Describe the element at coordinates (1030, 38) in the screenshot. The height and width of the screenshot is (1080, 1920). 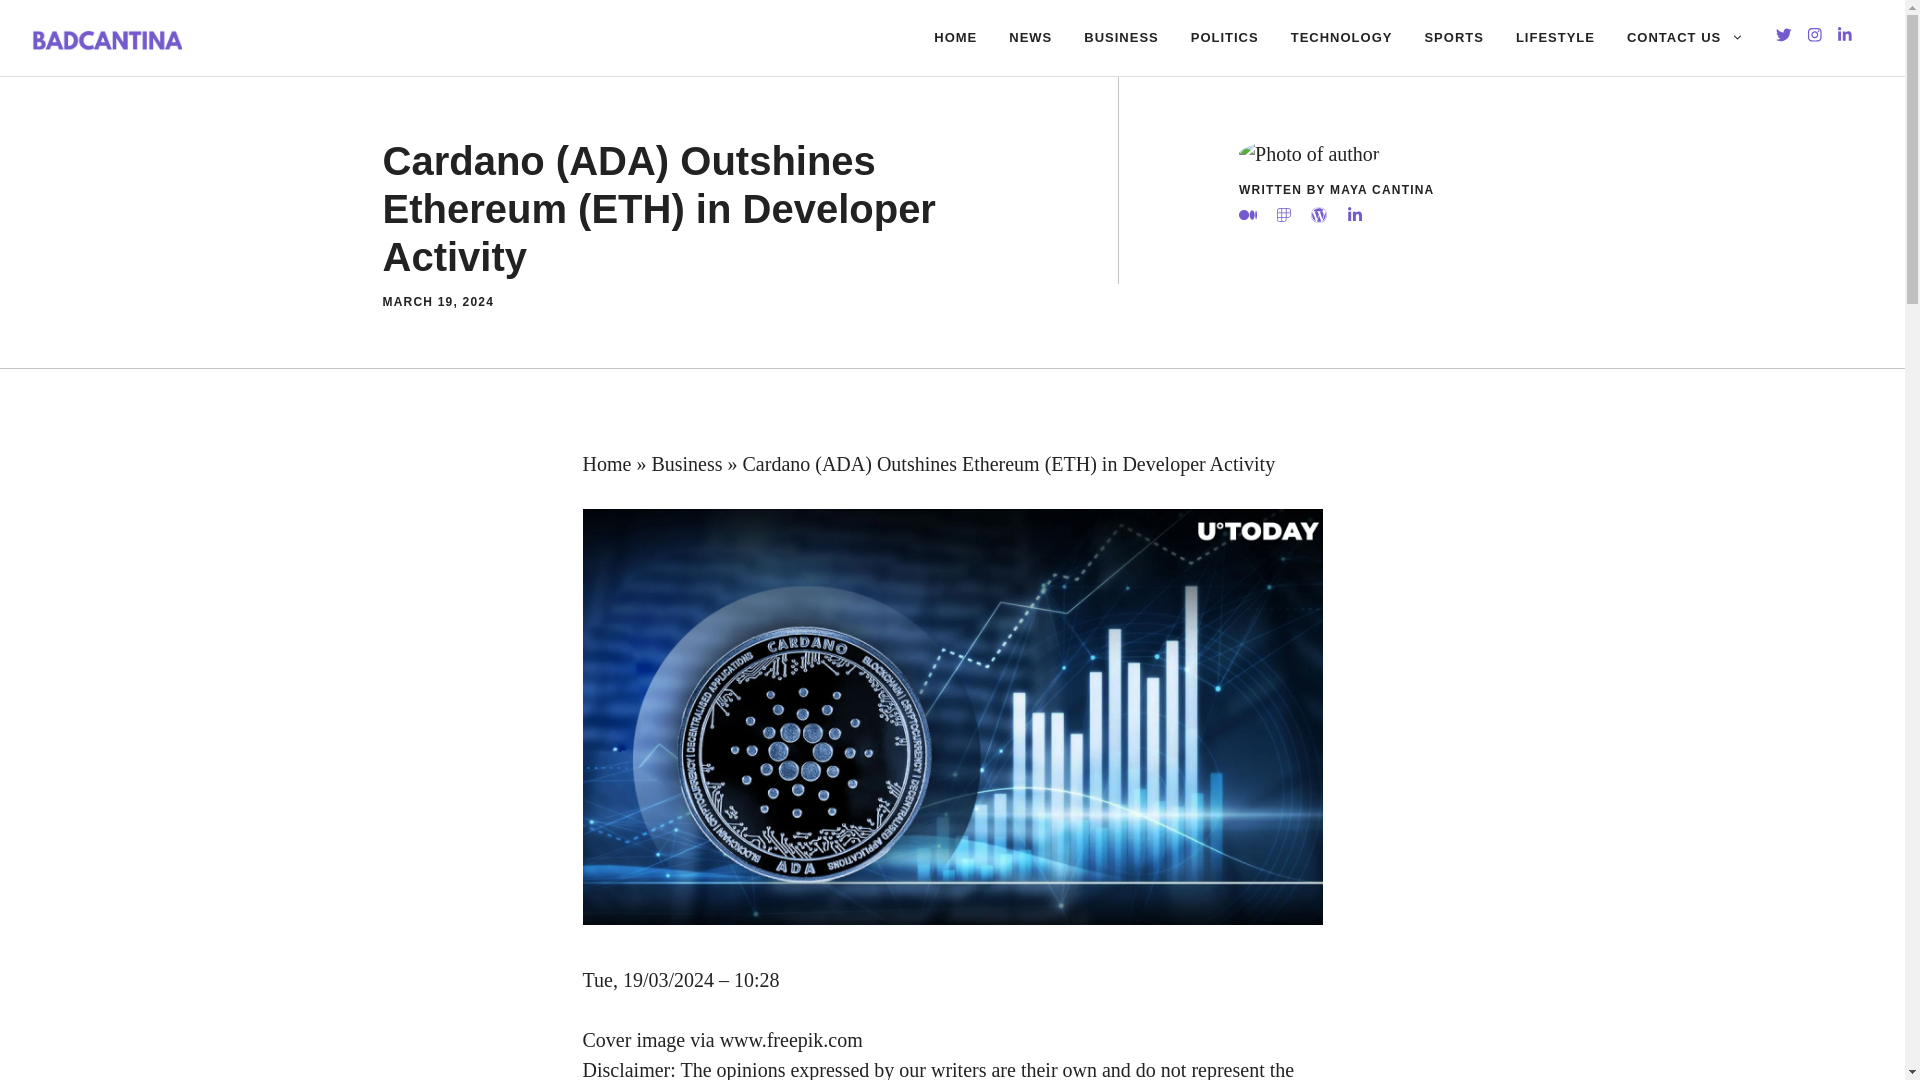
I see `NEWS` at that location.